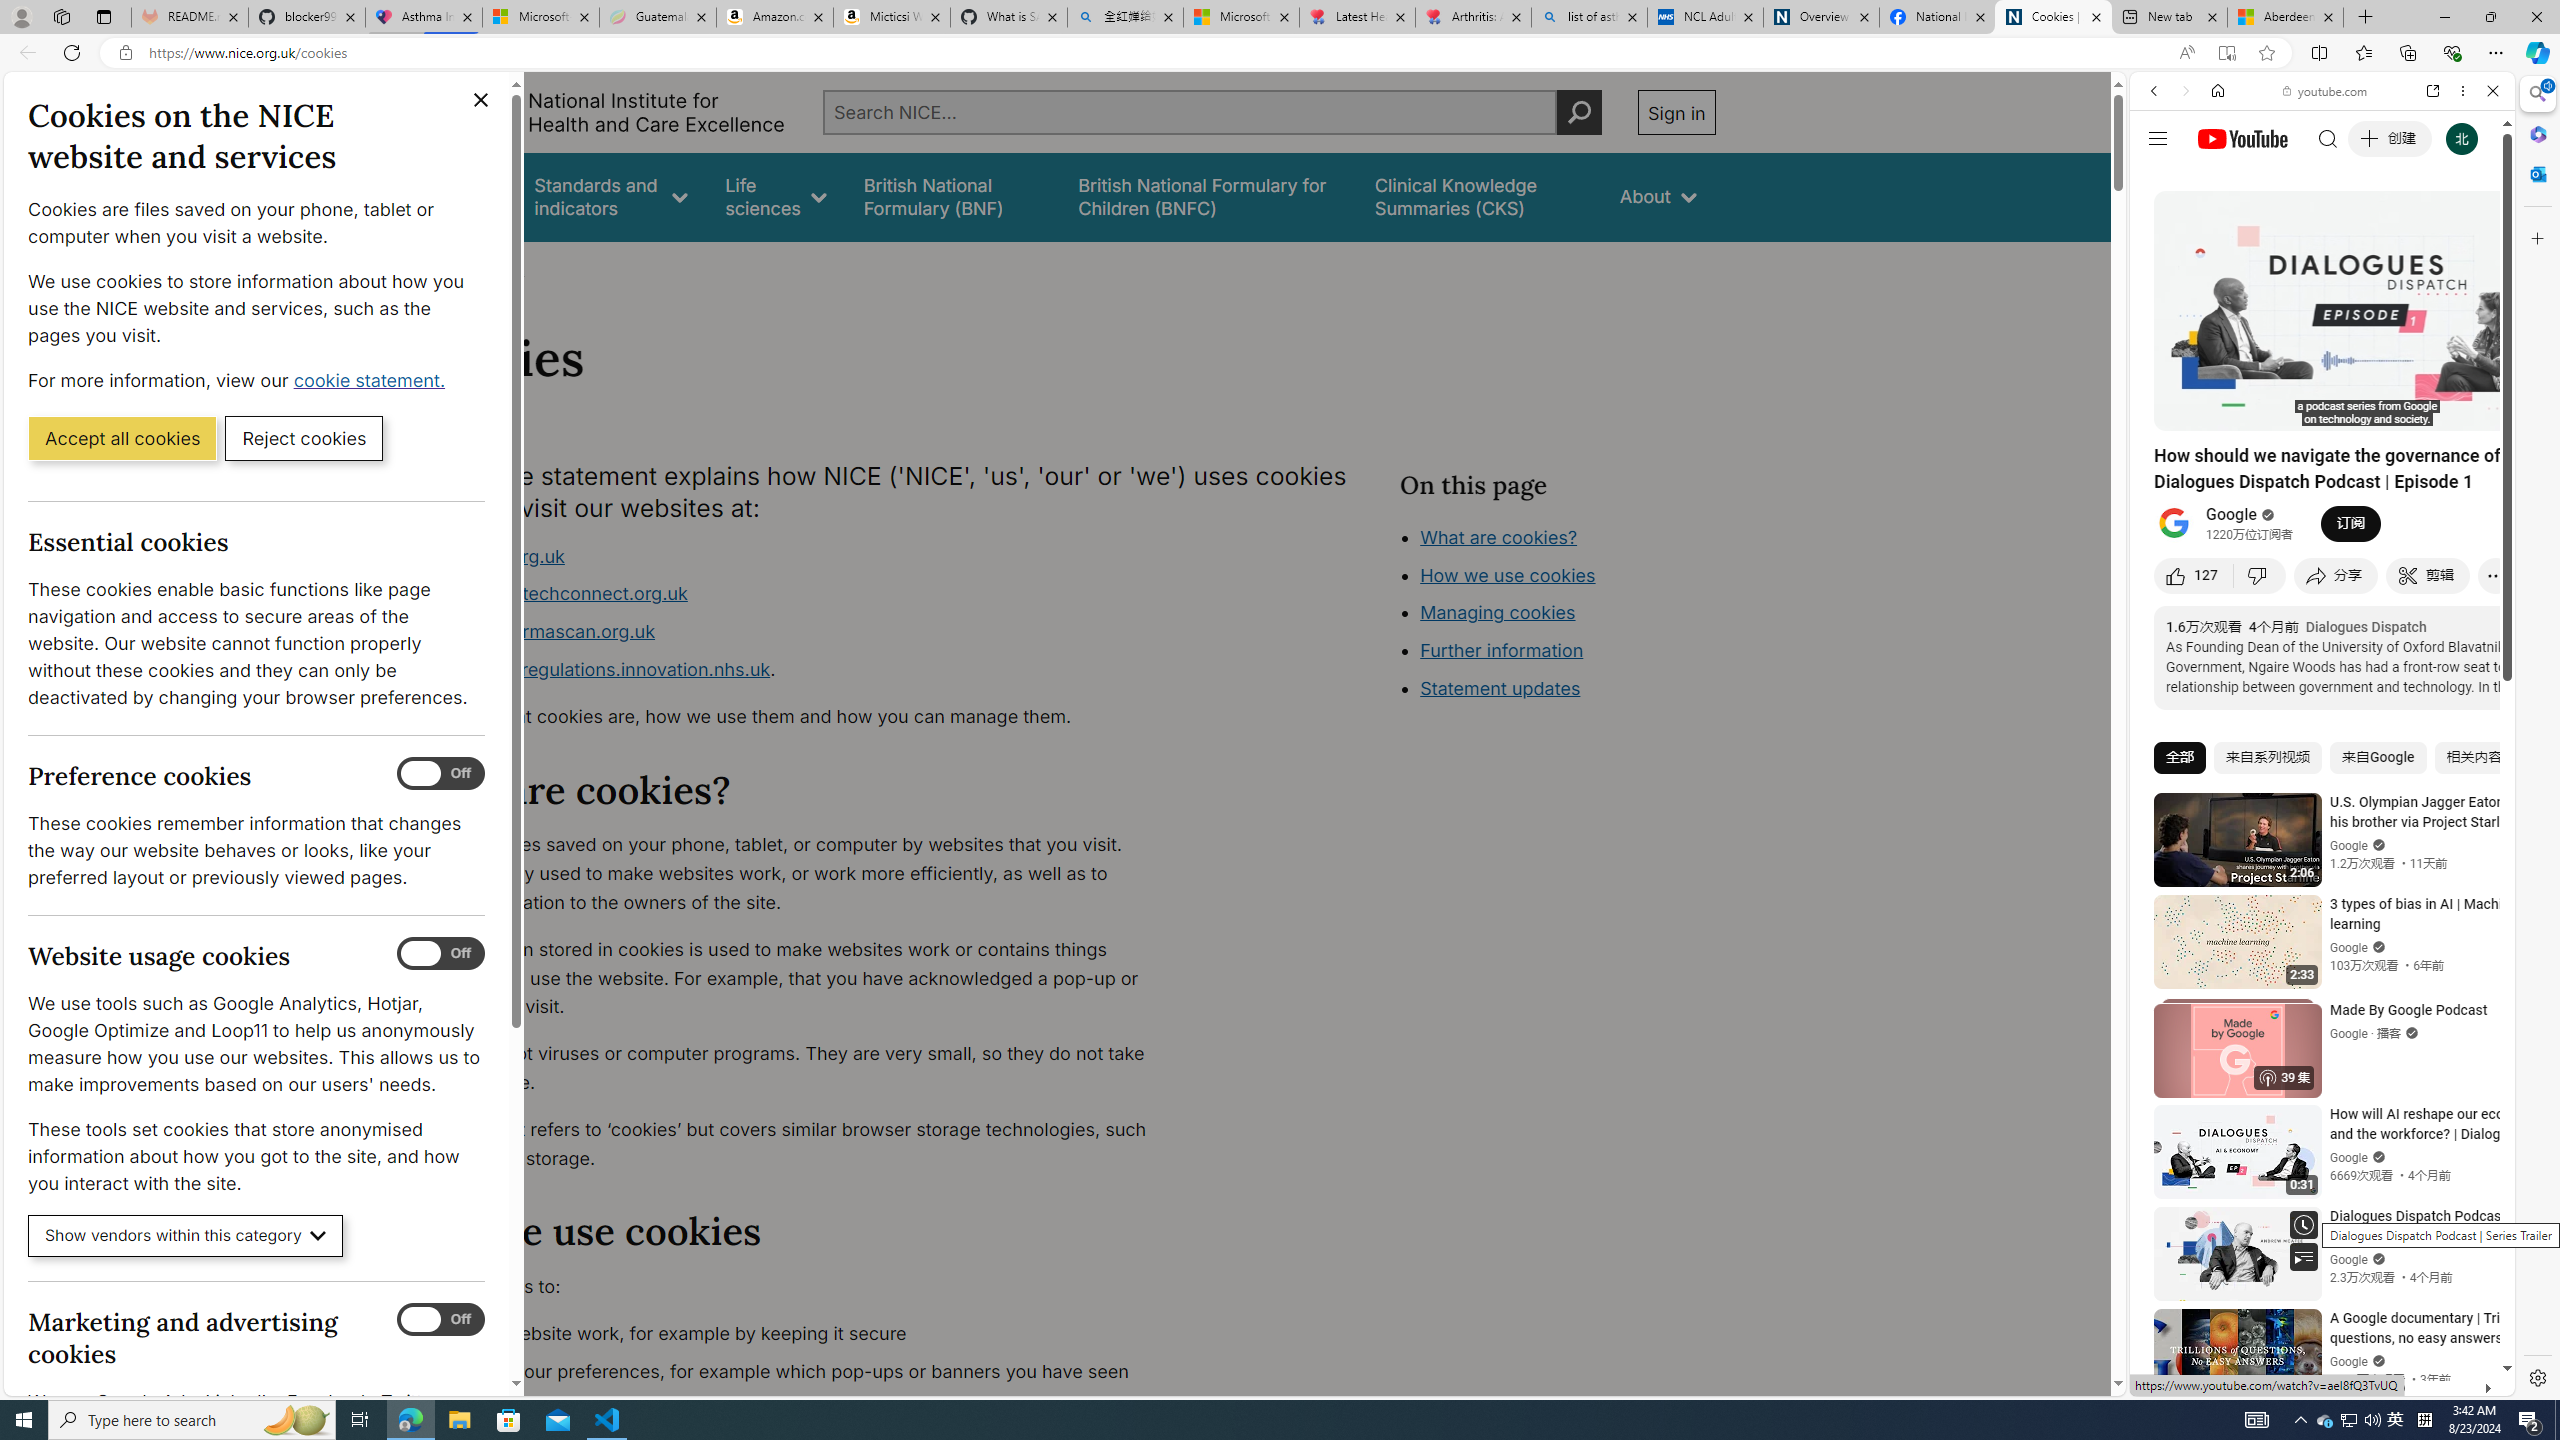 The width and height of the screenshot is (2560, 1440). What do you see at coordinates (434, 268) in the screenshot?
I see `Home>` at bounding box center [434, 268].